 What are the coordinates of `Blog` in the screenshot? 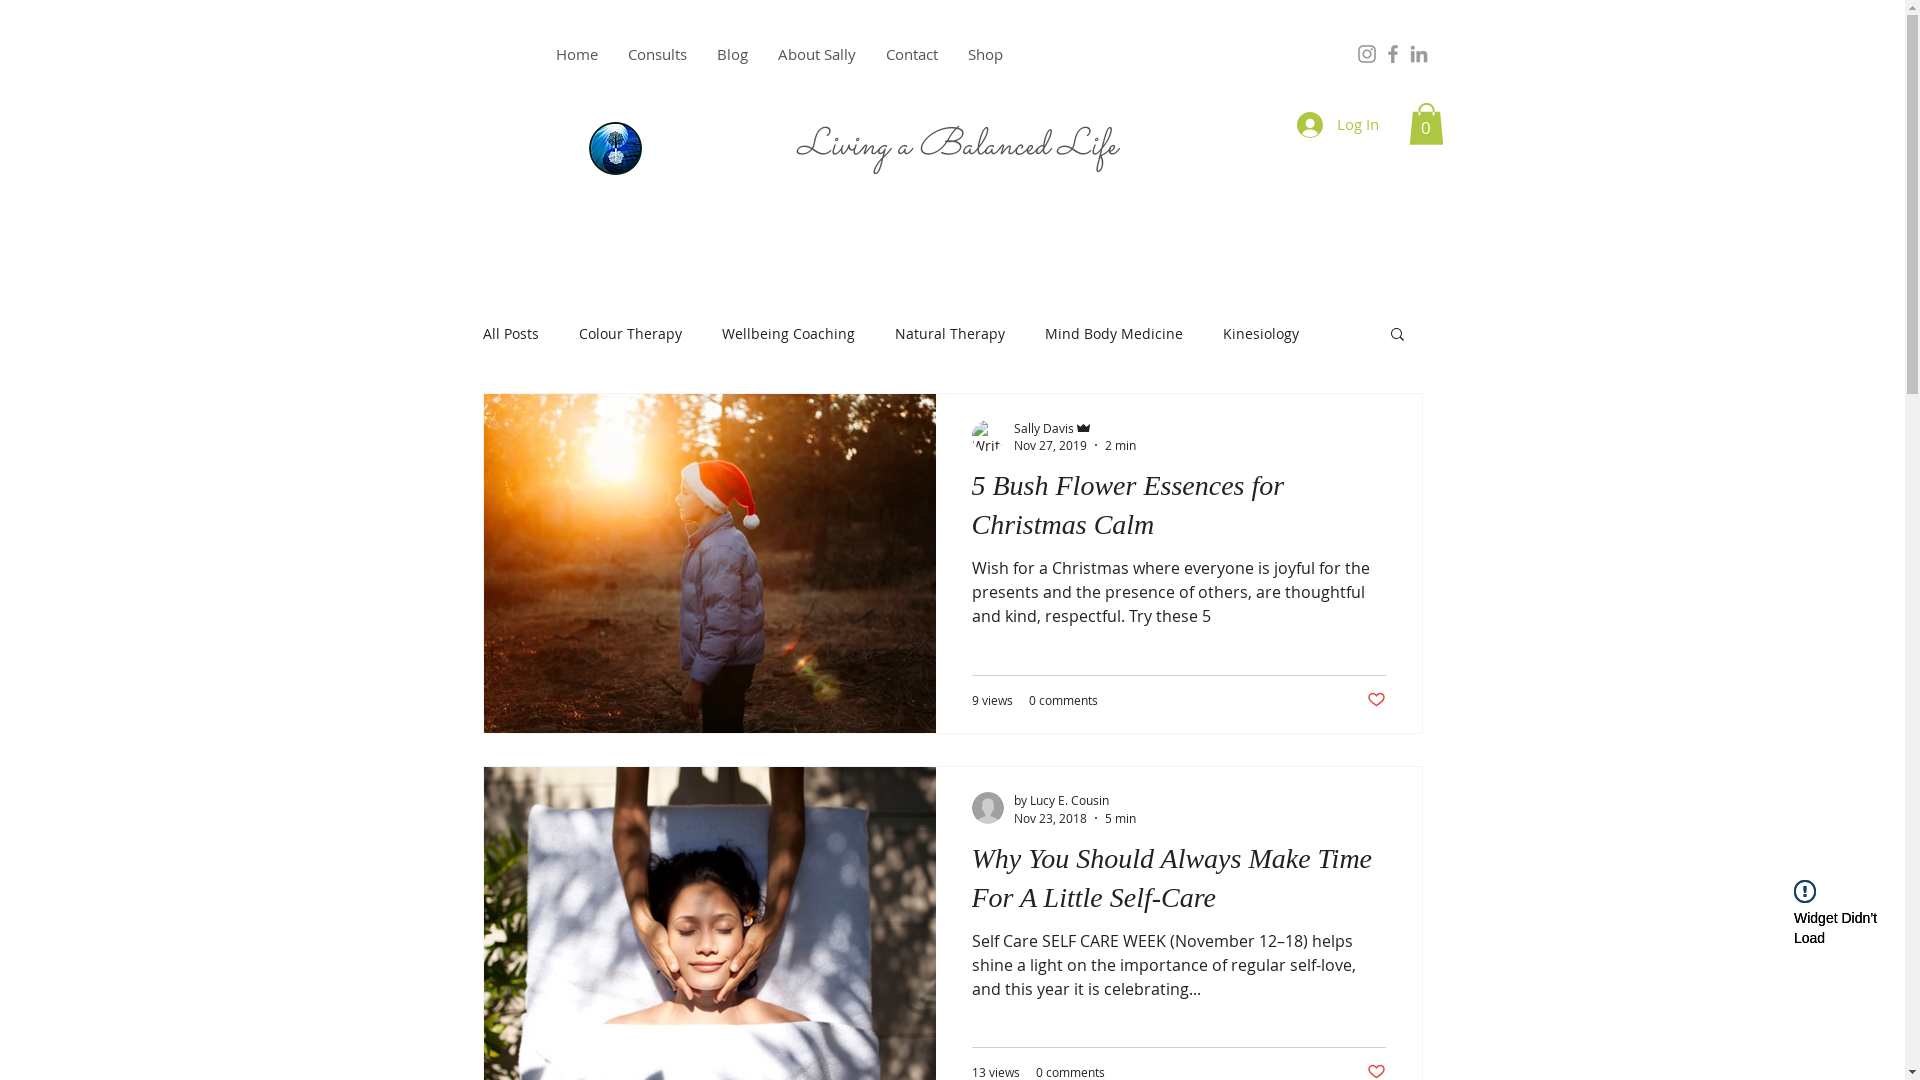 It's located at (732, 54).